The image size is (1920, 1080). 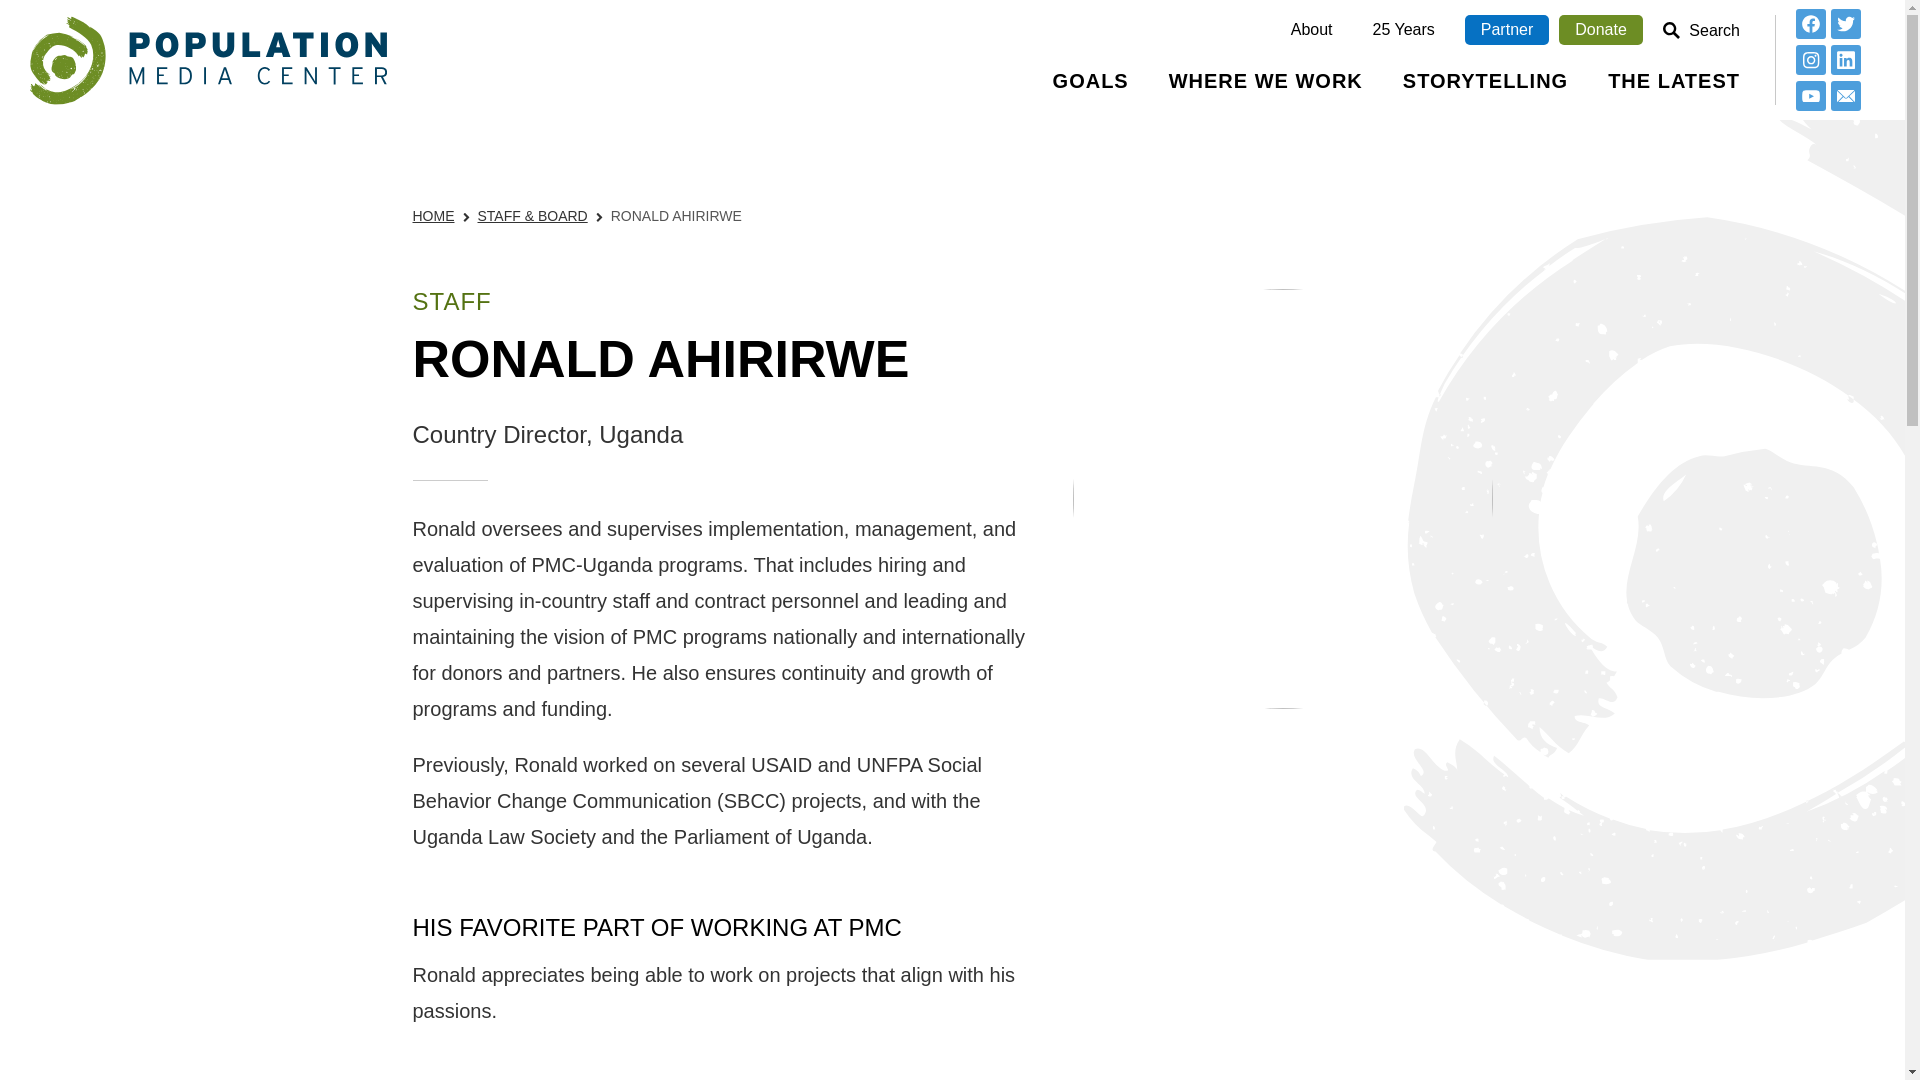 What do you see at coordinates (1265, 90) in the screenshot?
I see `WHERE WE WORK` at bounding box center [1265, 90].